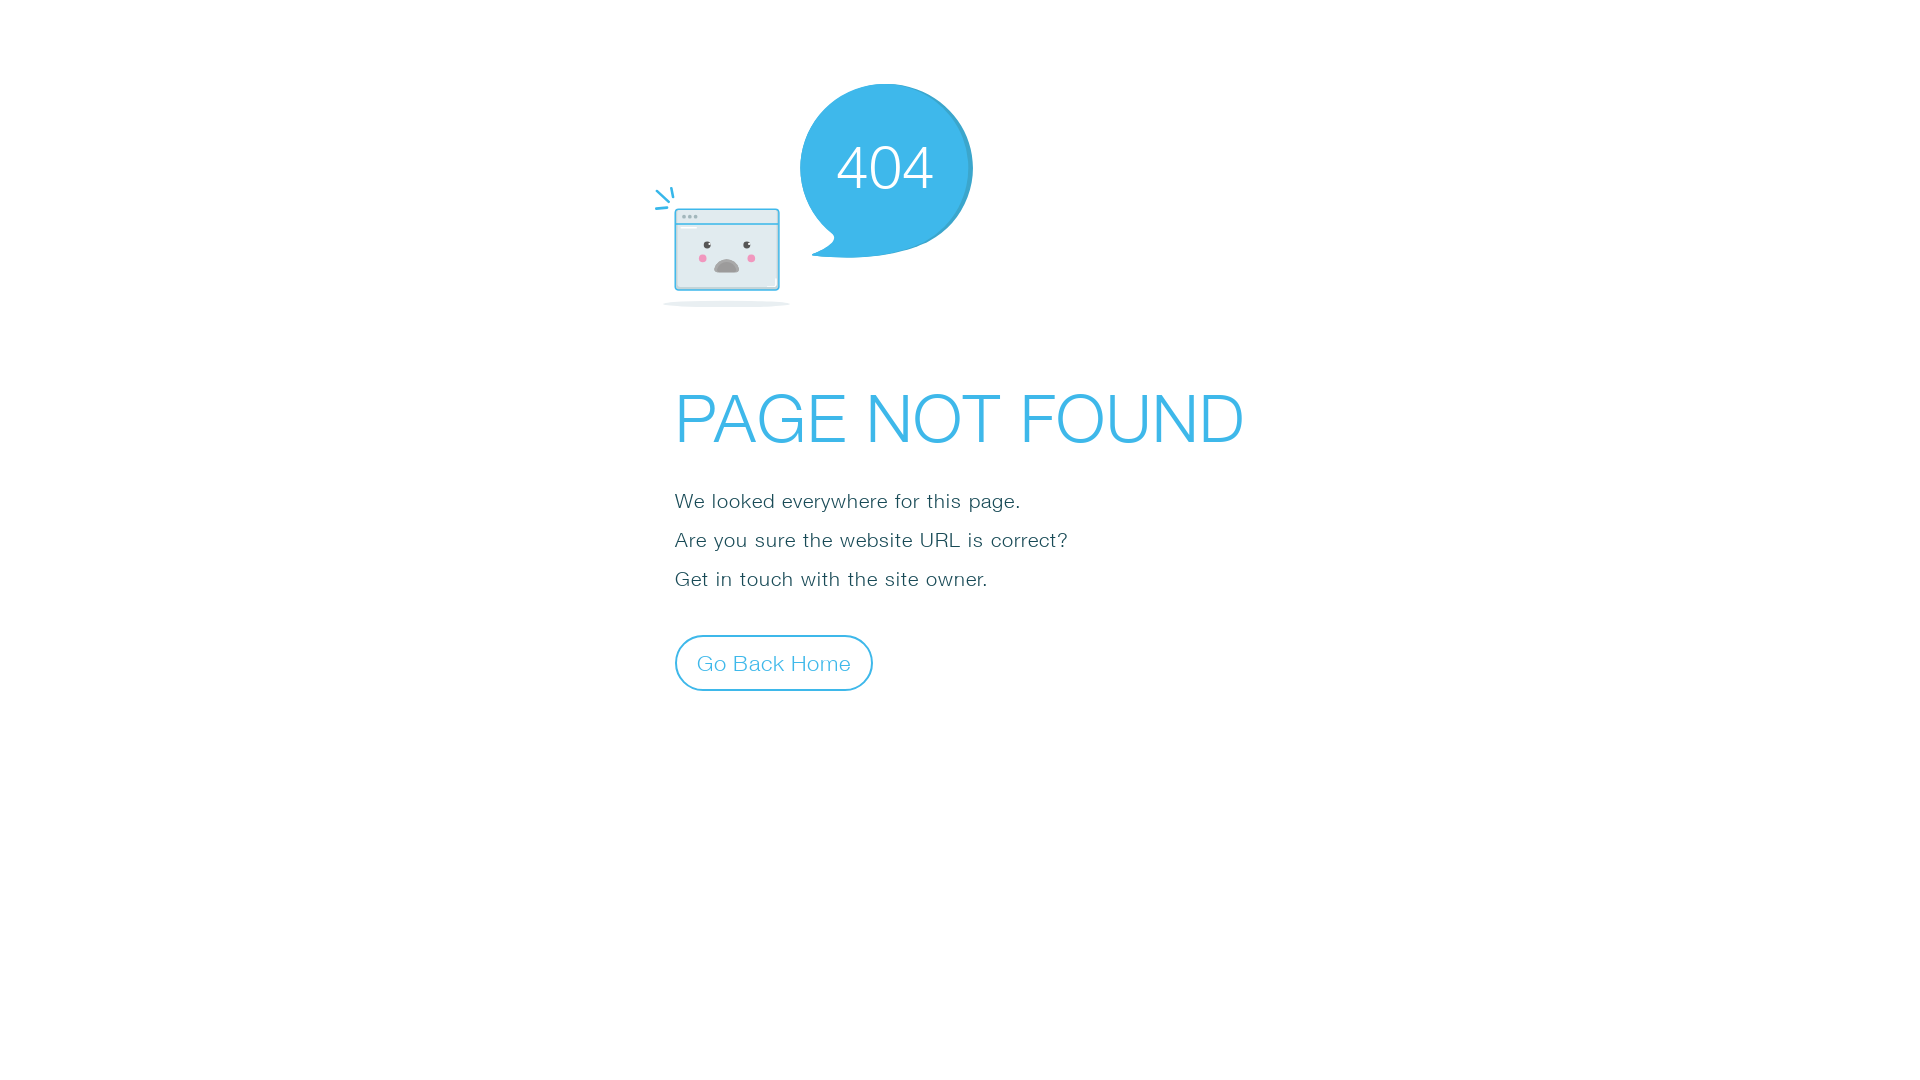  What do you see at coordinates (774, 662) in the screenshot?
I see `Go Back Home` at bounding box center [774, 662].